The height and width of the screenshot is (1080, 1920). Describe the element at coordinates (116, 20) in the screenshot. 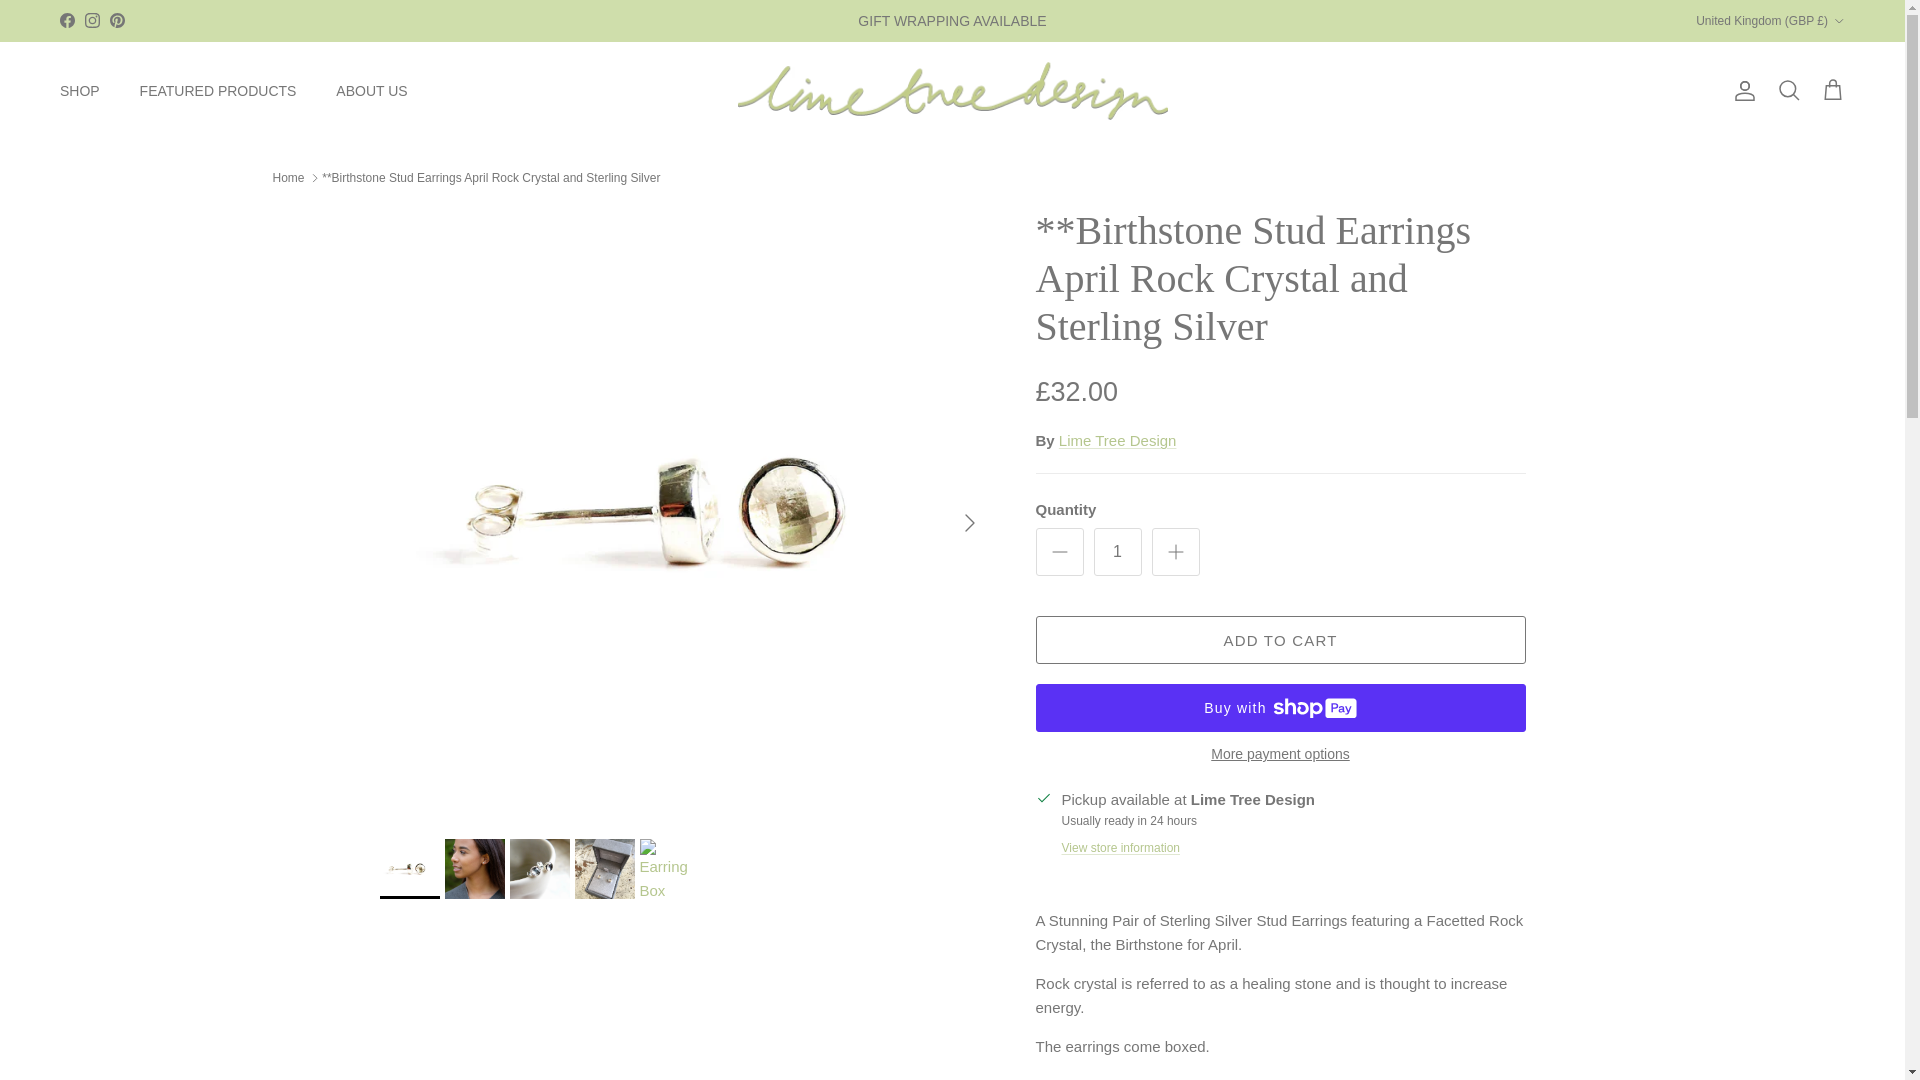

I see `Lime Tree Design on Pinterest` at that location.